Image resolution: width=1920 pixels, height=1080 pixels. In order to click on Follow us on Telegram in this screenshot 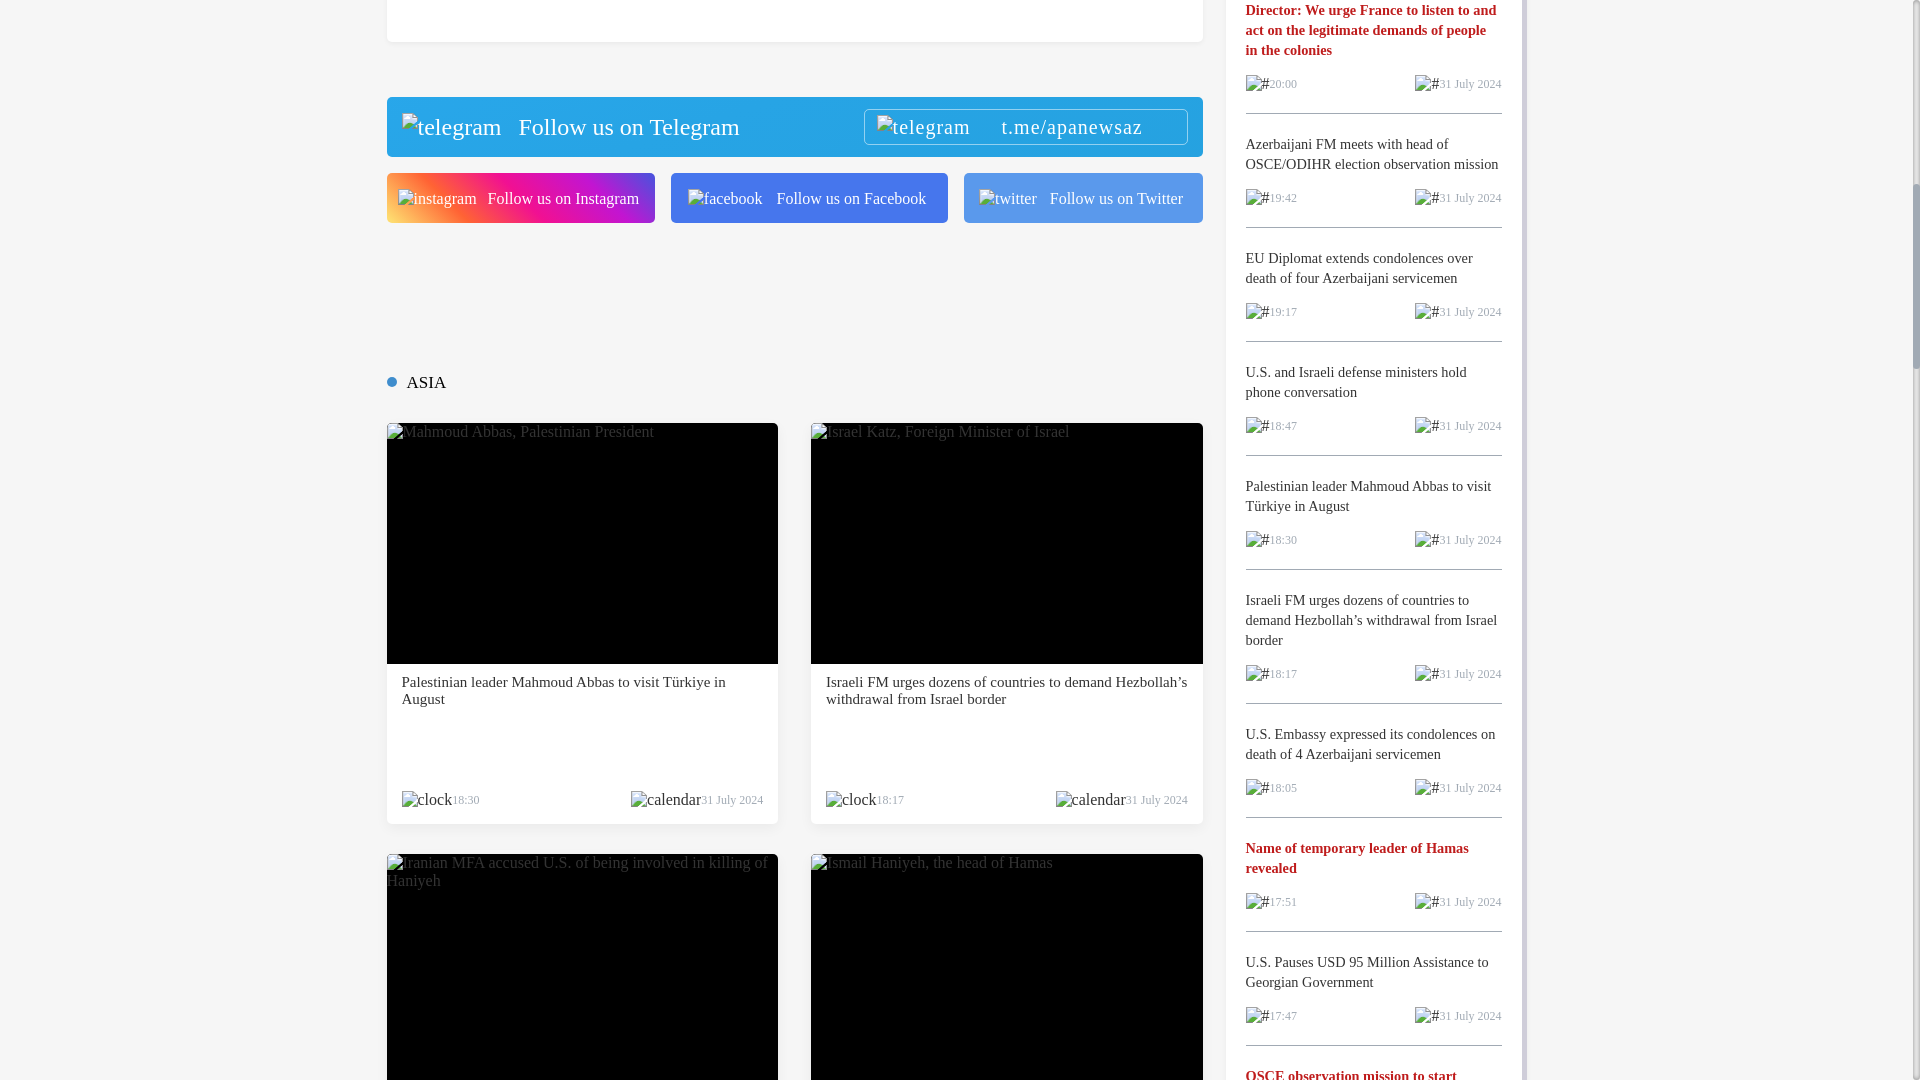, I will do `click(793, 126)`.